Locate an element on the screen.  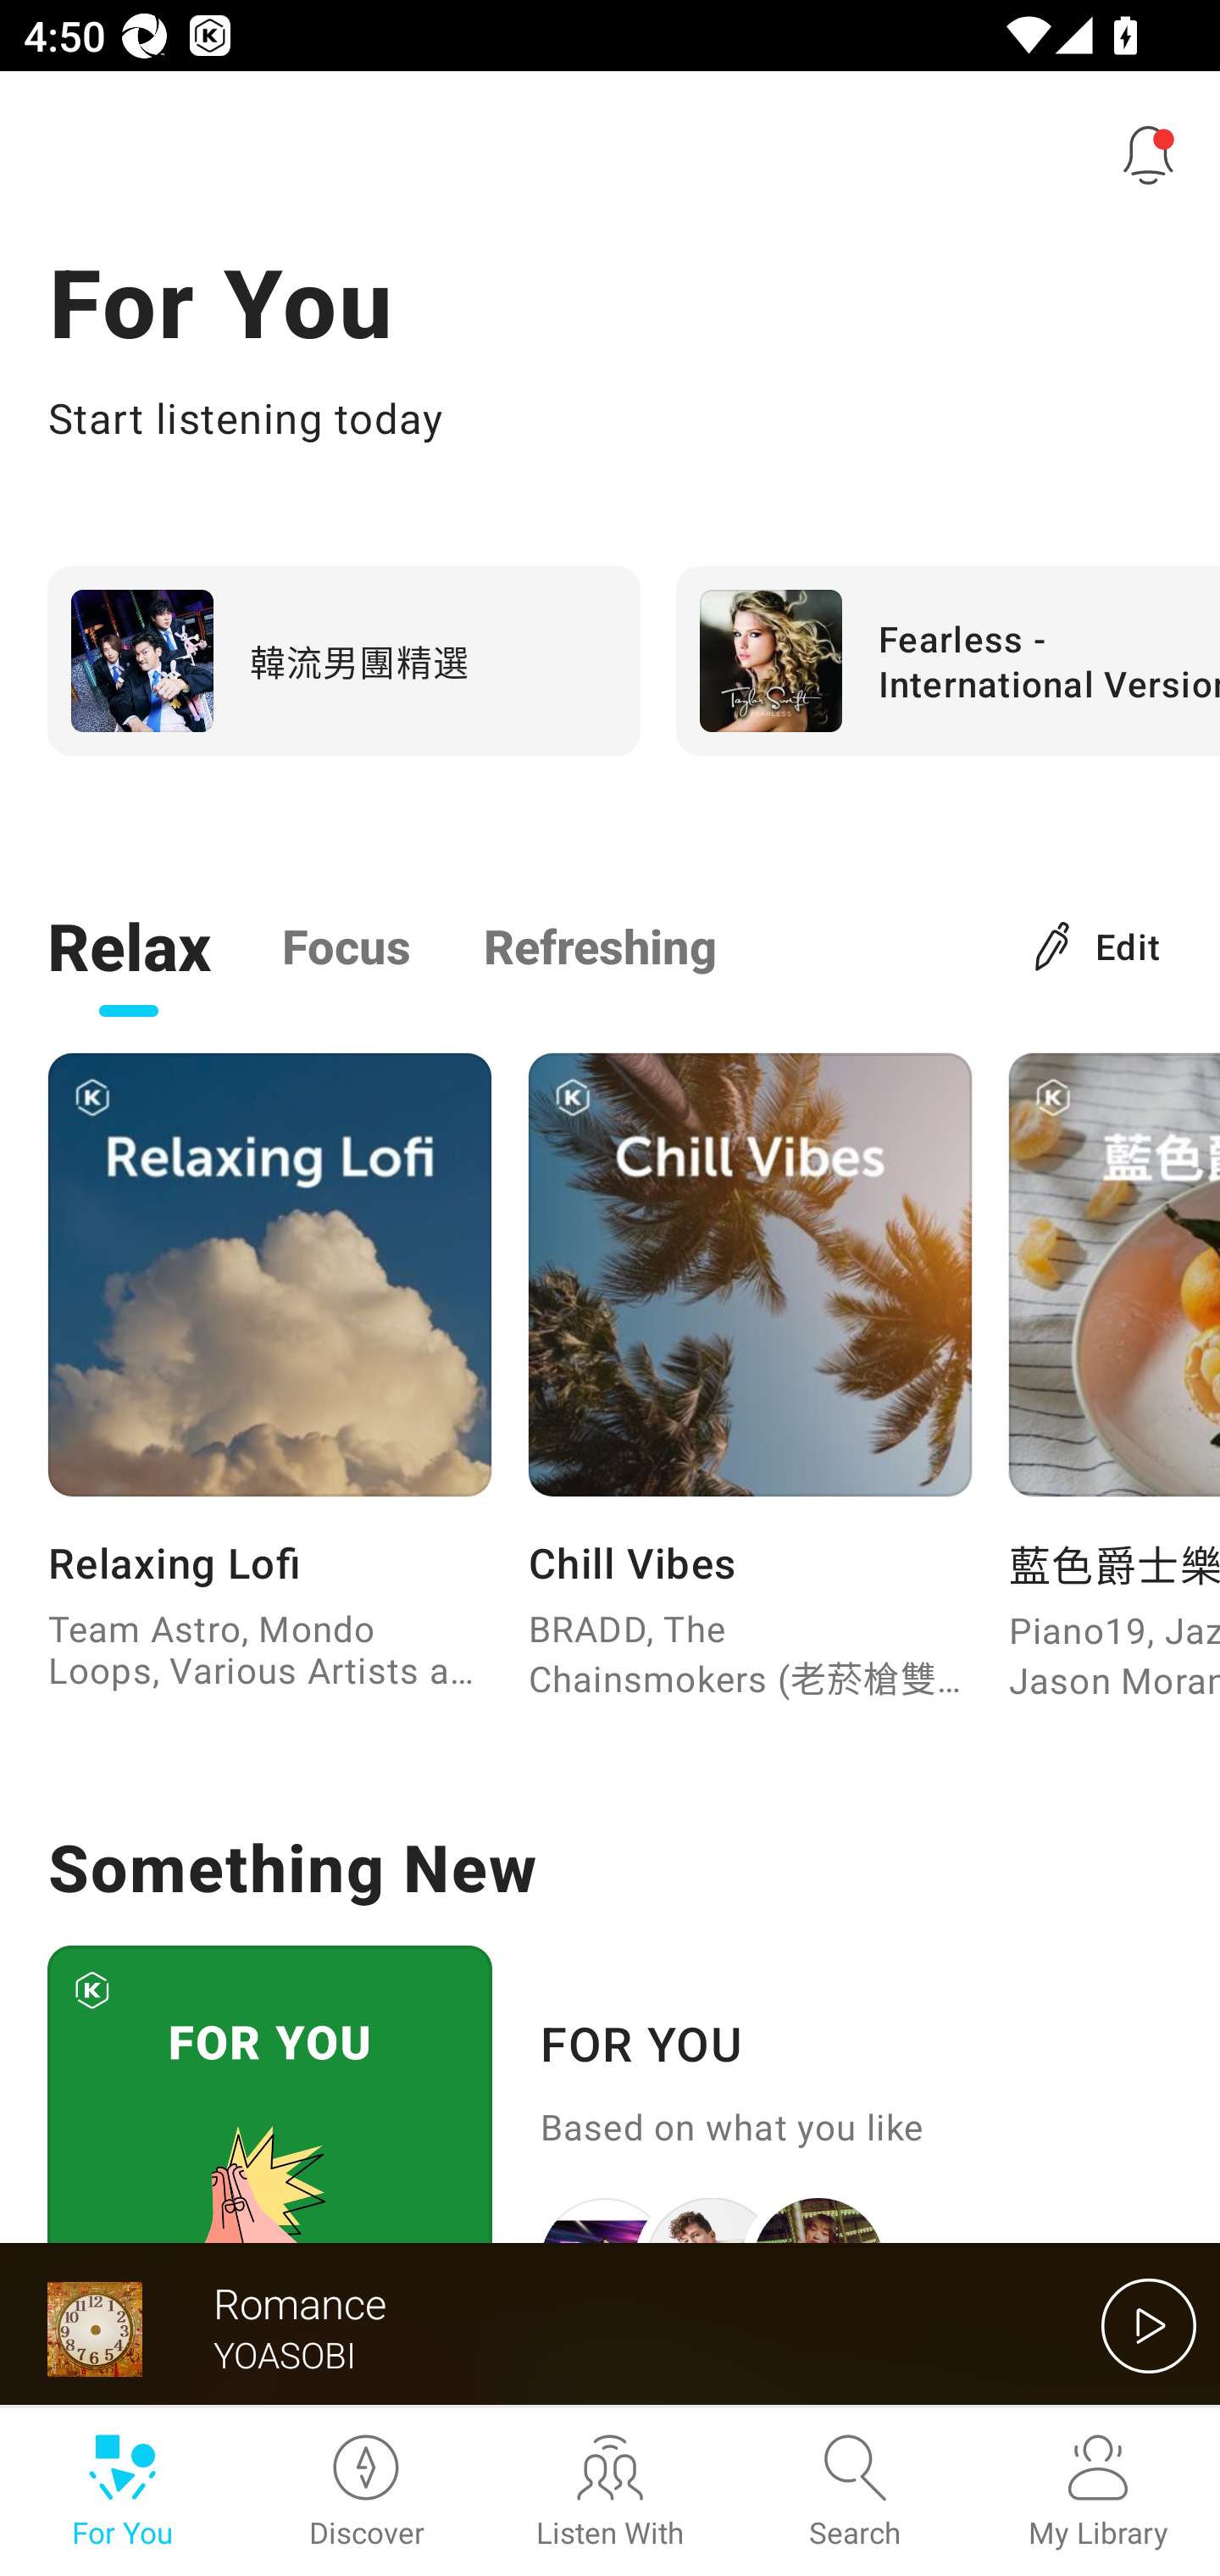
Listen With is located at coordinates (610, 2492).